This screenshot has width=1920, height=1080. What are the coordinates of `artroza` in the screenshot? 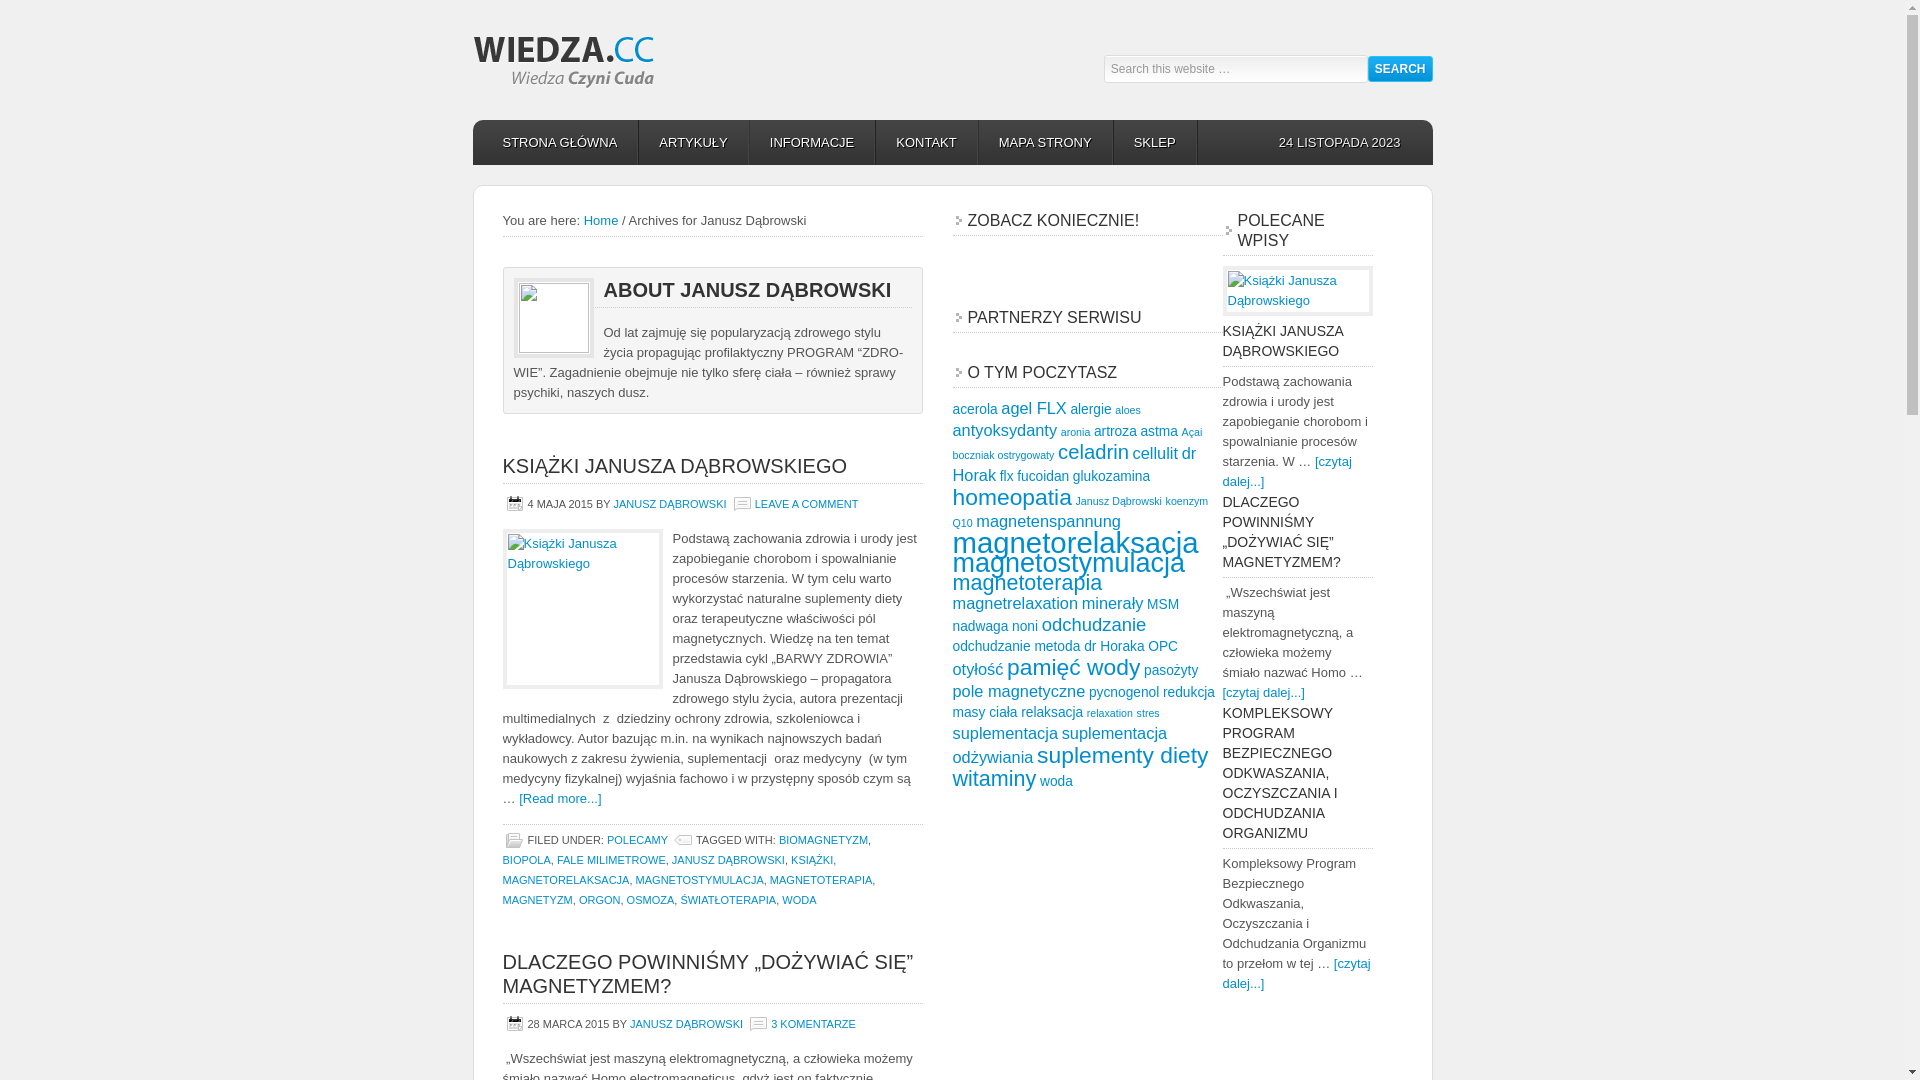 It's located at (1116, 432).